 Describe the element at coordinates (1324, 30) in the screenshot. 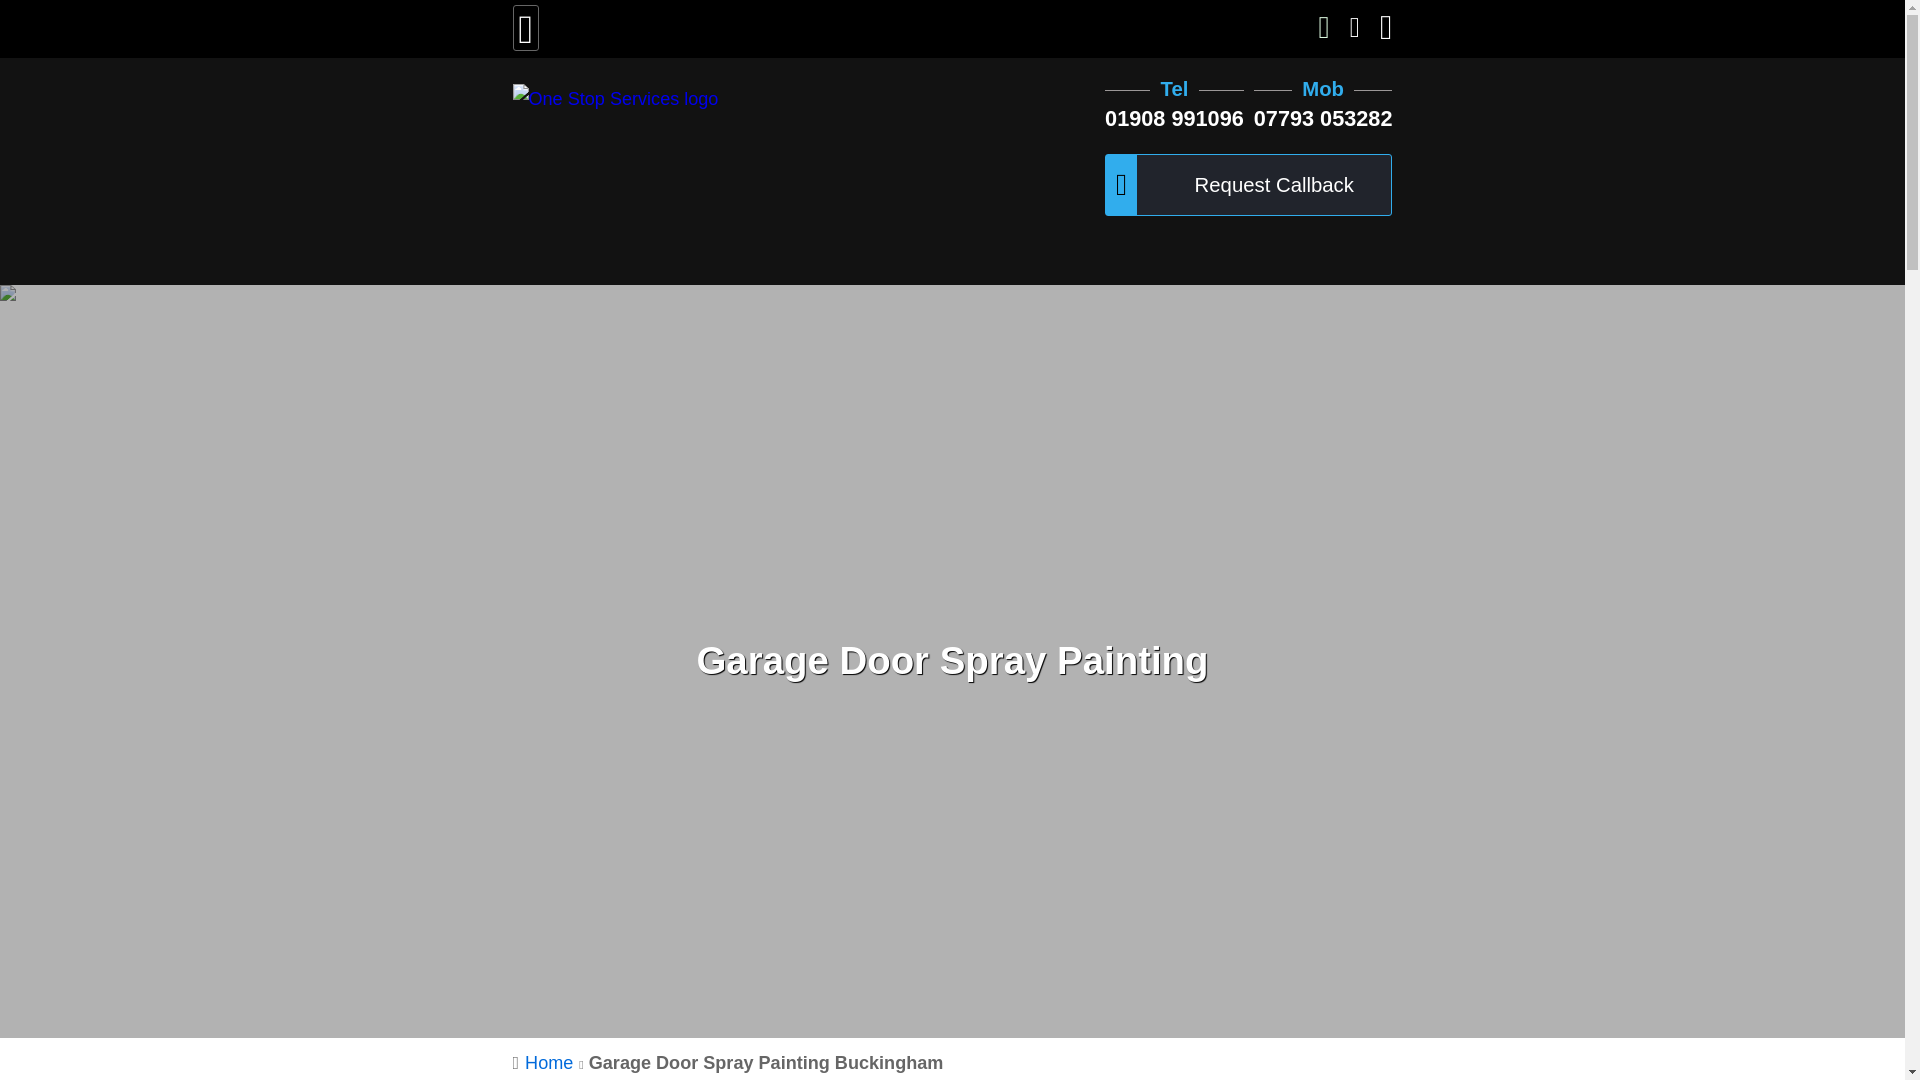

I see `Message us on WhatsApp` at that location.